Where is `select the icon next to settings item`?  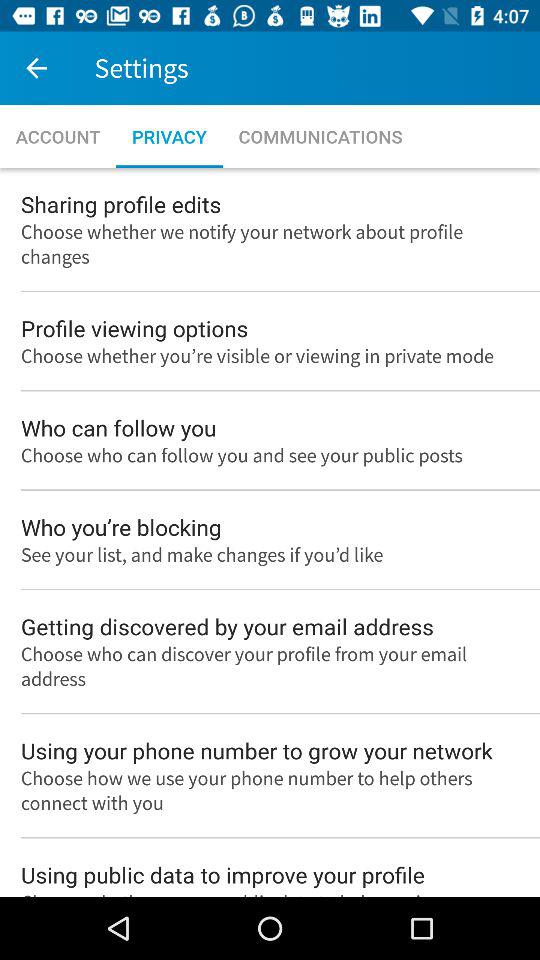
select the icon next to settings item is located at coordinates (36, 68).